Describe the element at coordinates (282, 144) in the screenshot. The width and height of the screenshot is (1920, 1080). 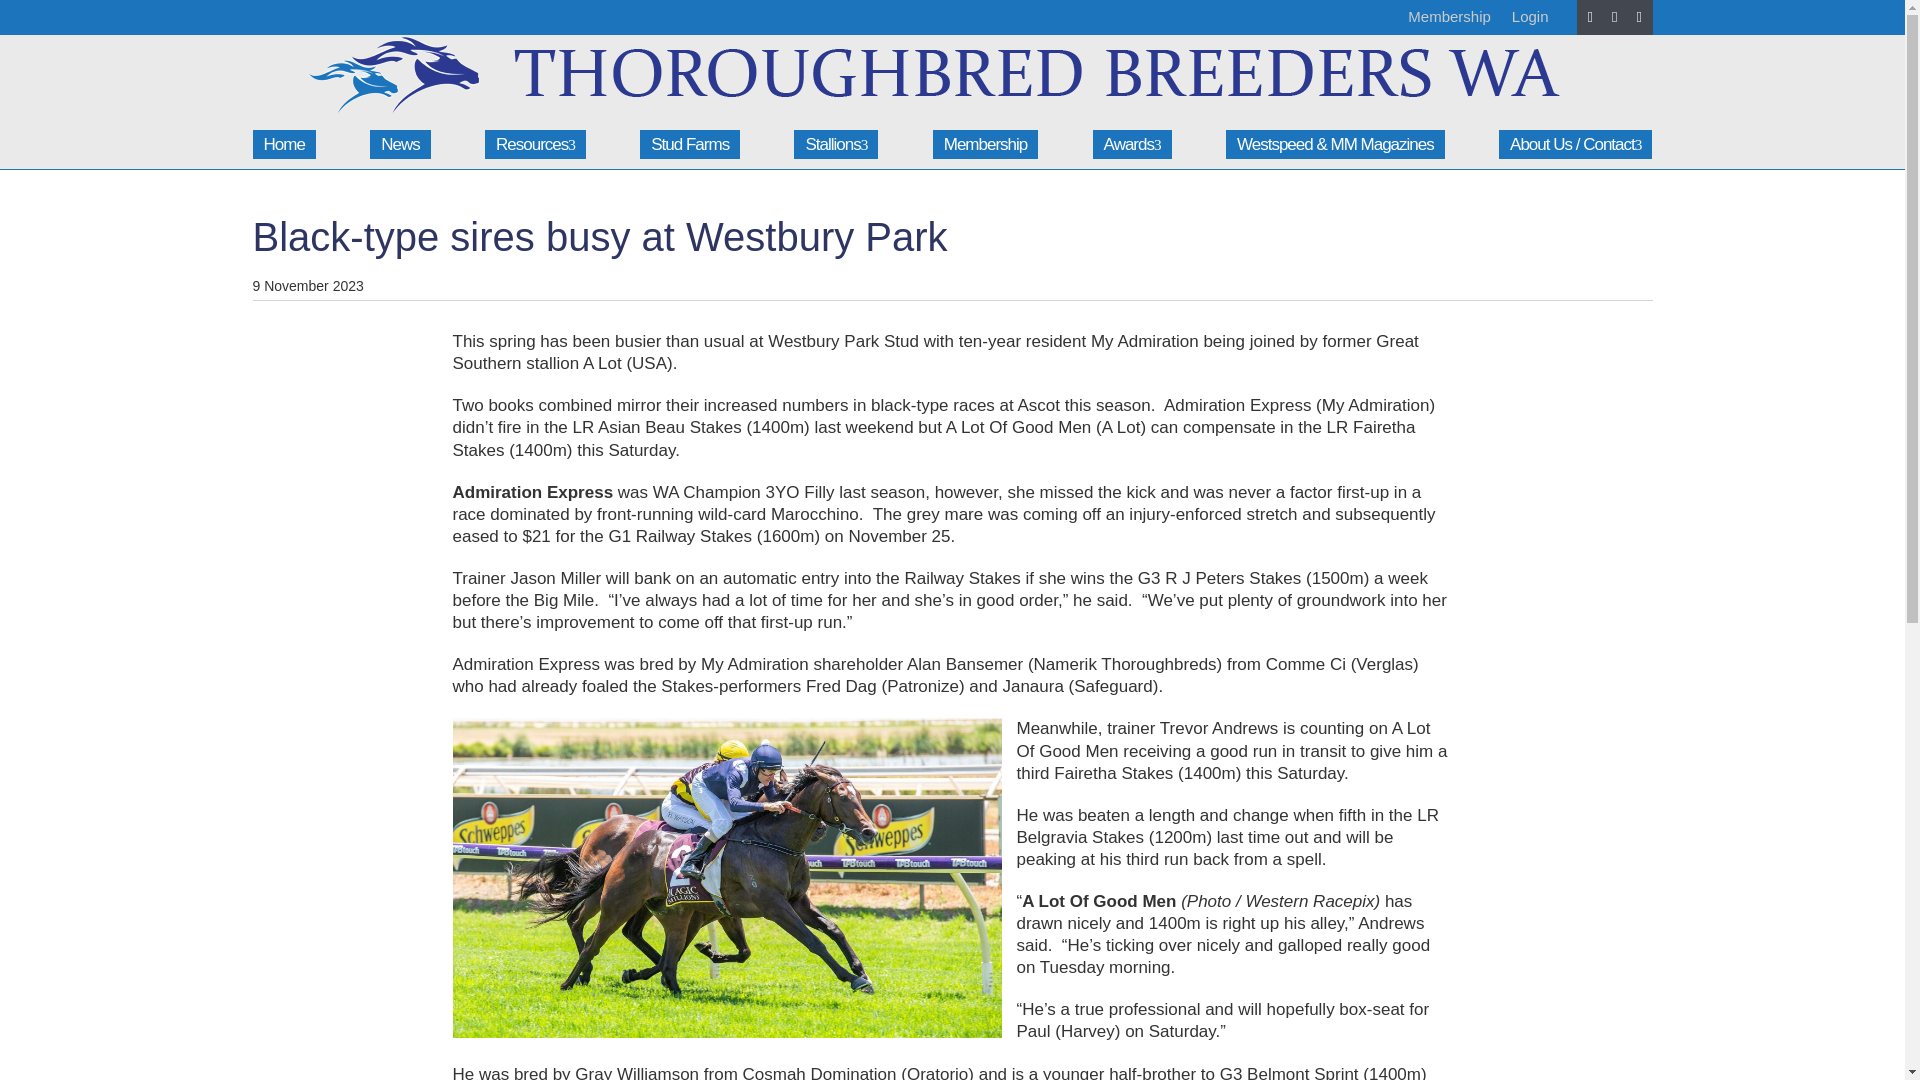
I see `Home` at that location.